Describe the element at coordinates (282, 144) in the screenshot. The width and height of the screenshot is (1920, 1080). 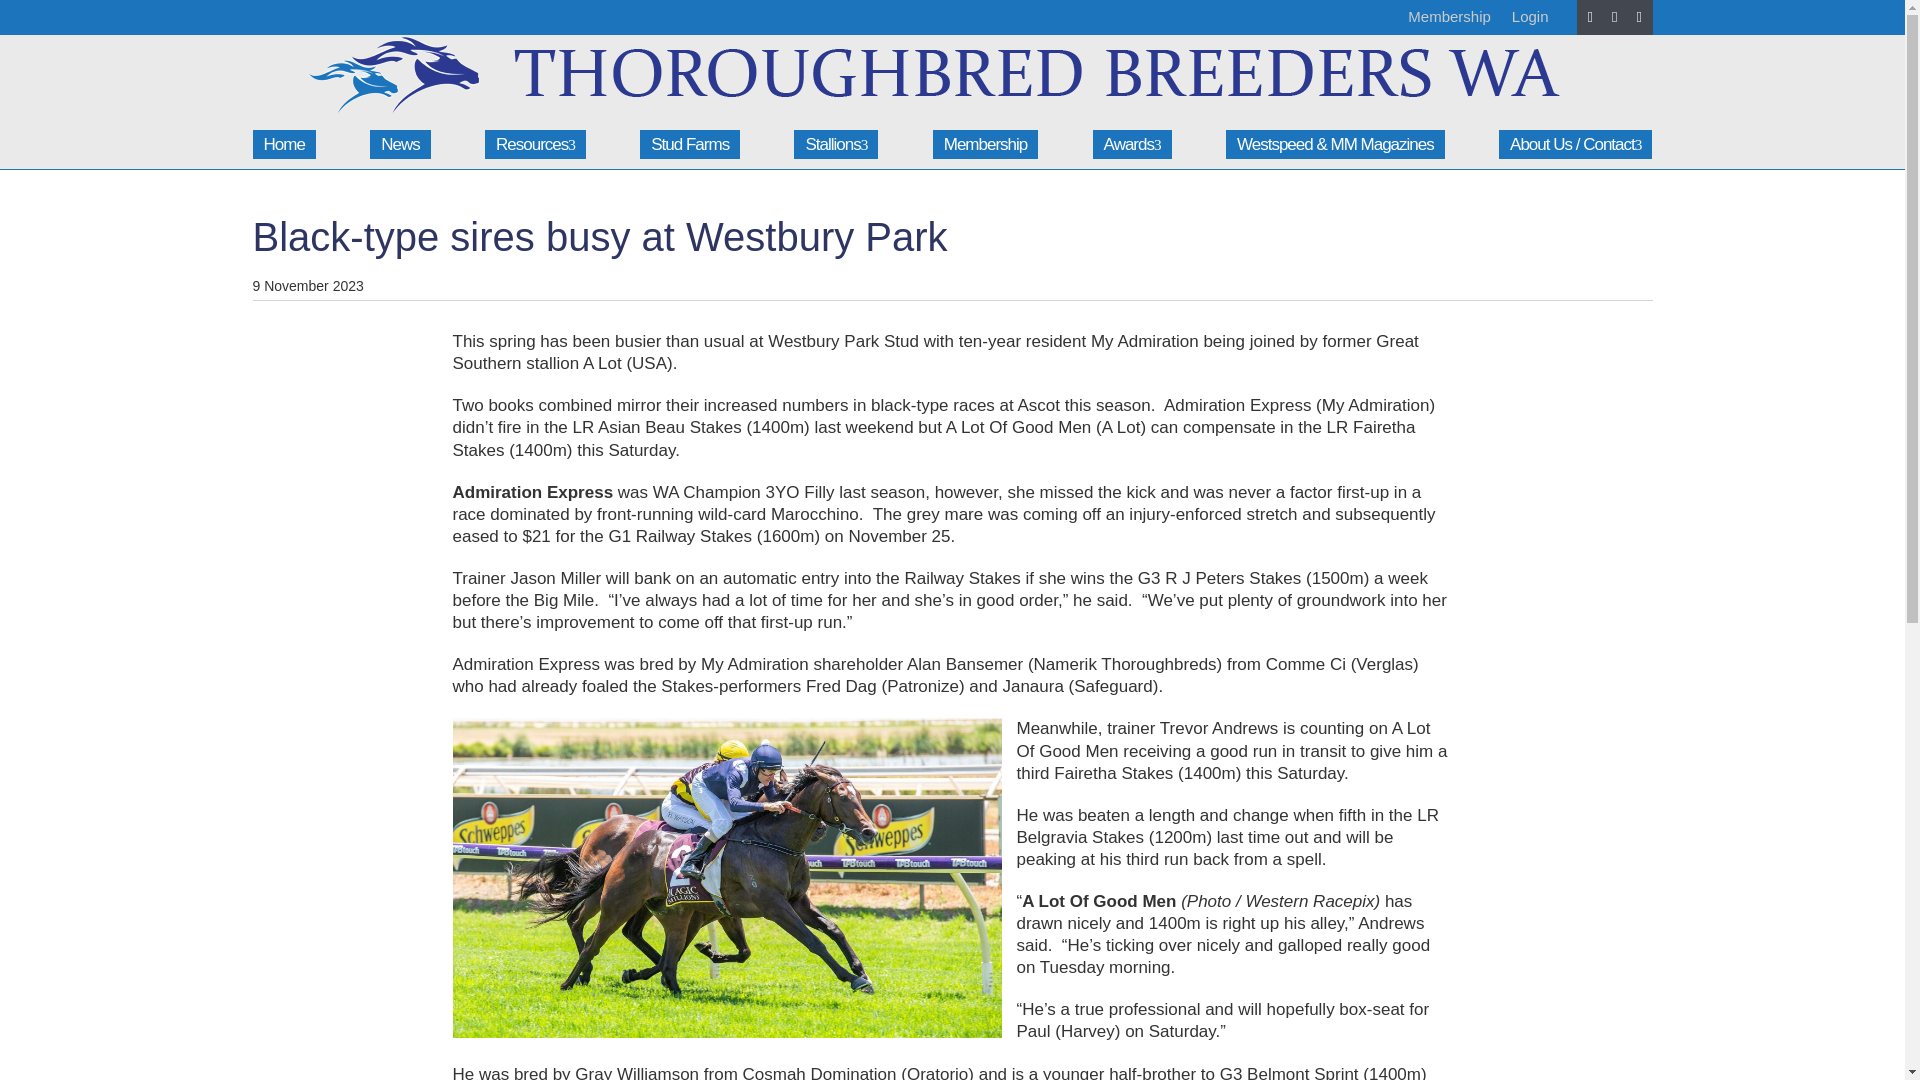
I see `Home` at that location.